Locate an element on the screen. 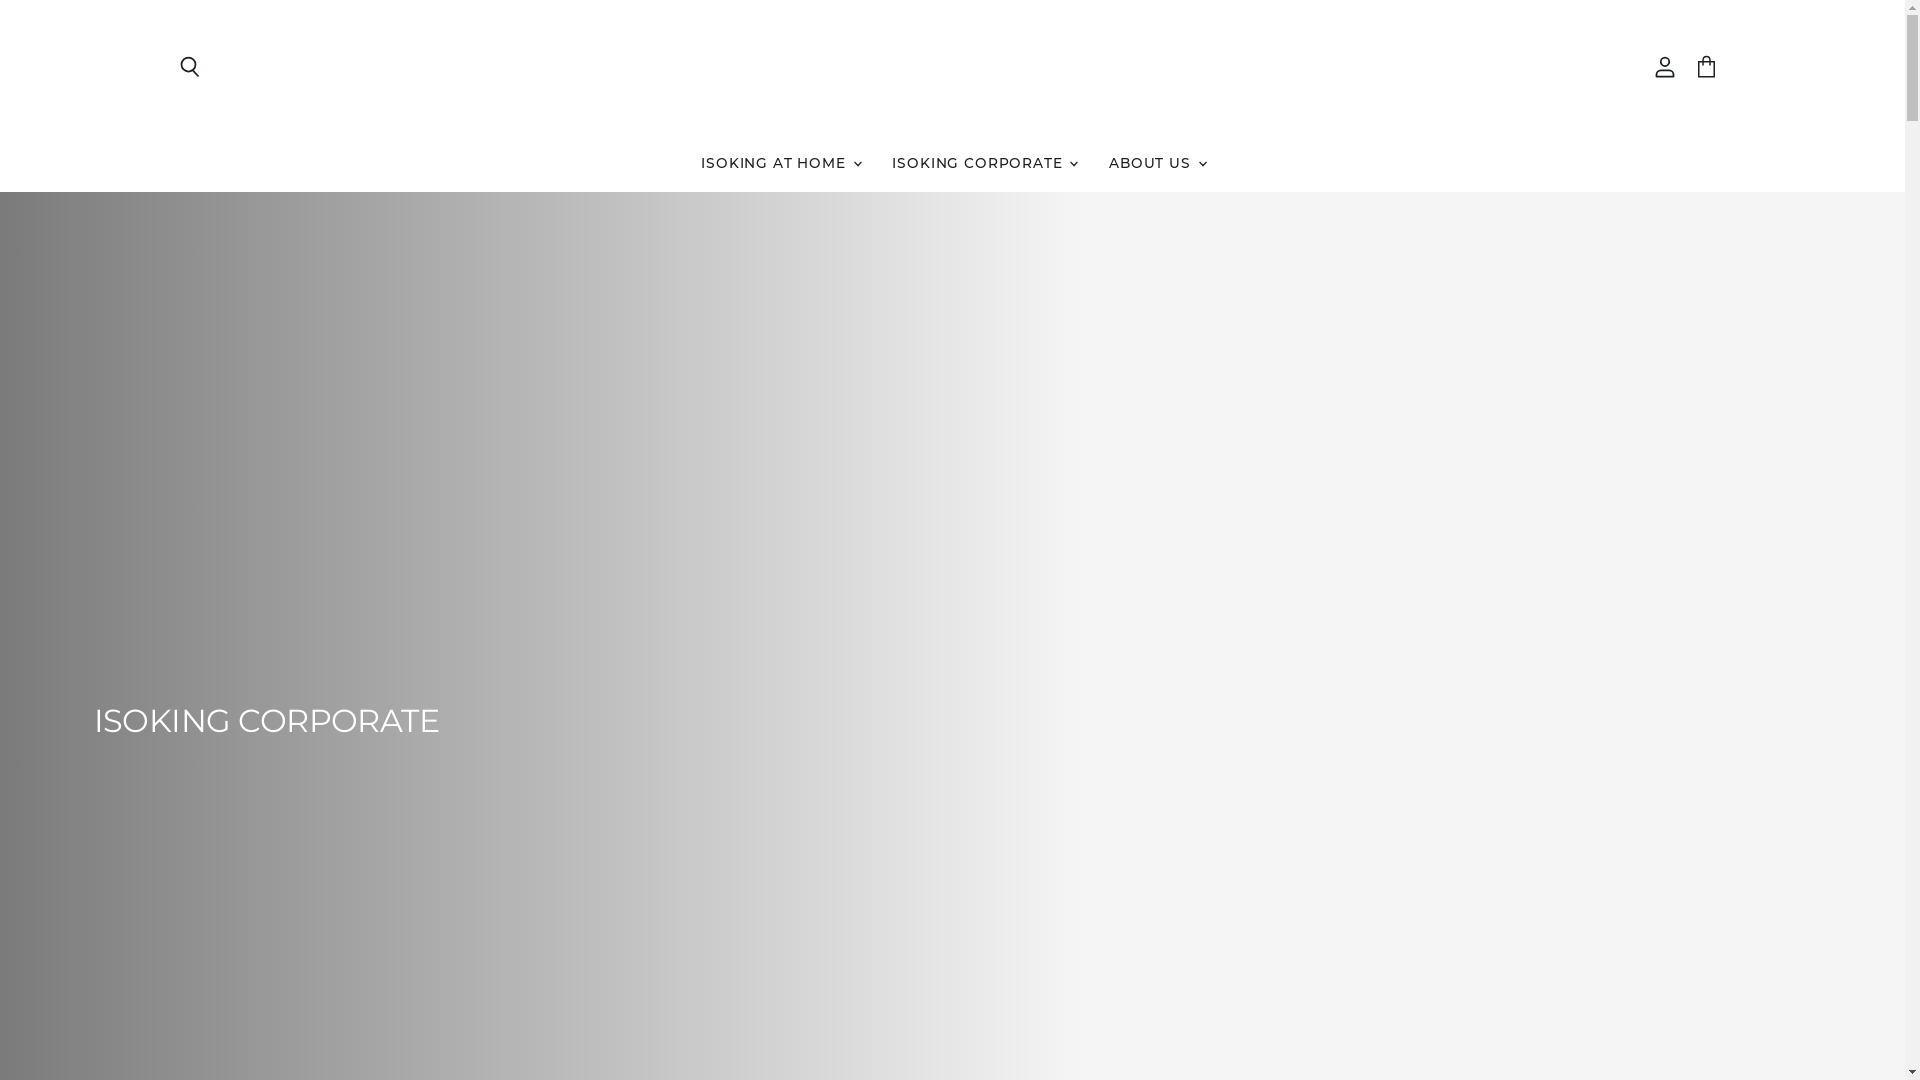 The width and height of the screenshot is (1920, 1080). ISOKING CORPORATE is located at coordinates (618, 721).